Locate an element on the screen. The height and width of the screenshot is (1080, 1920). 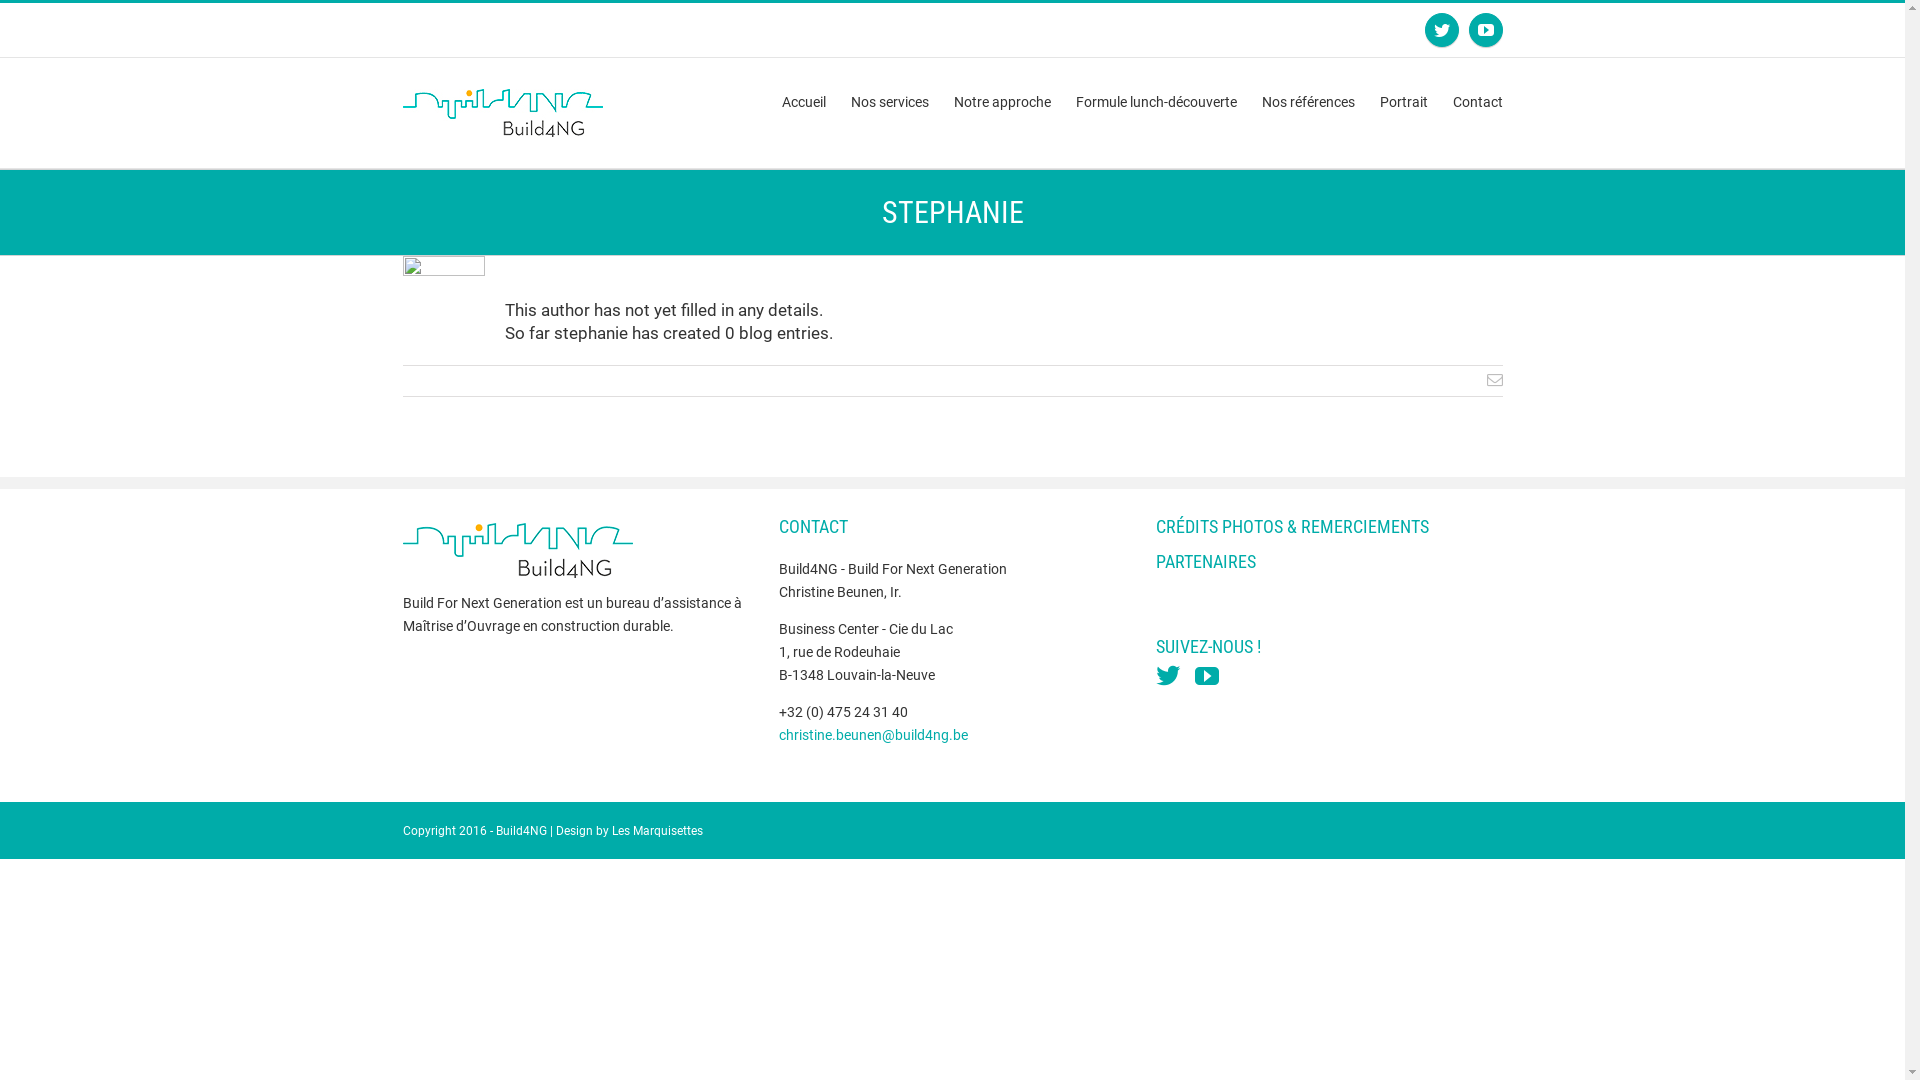
christine.beunen@build4ng.be is located at coordinates (874, 735).